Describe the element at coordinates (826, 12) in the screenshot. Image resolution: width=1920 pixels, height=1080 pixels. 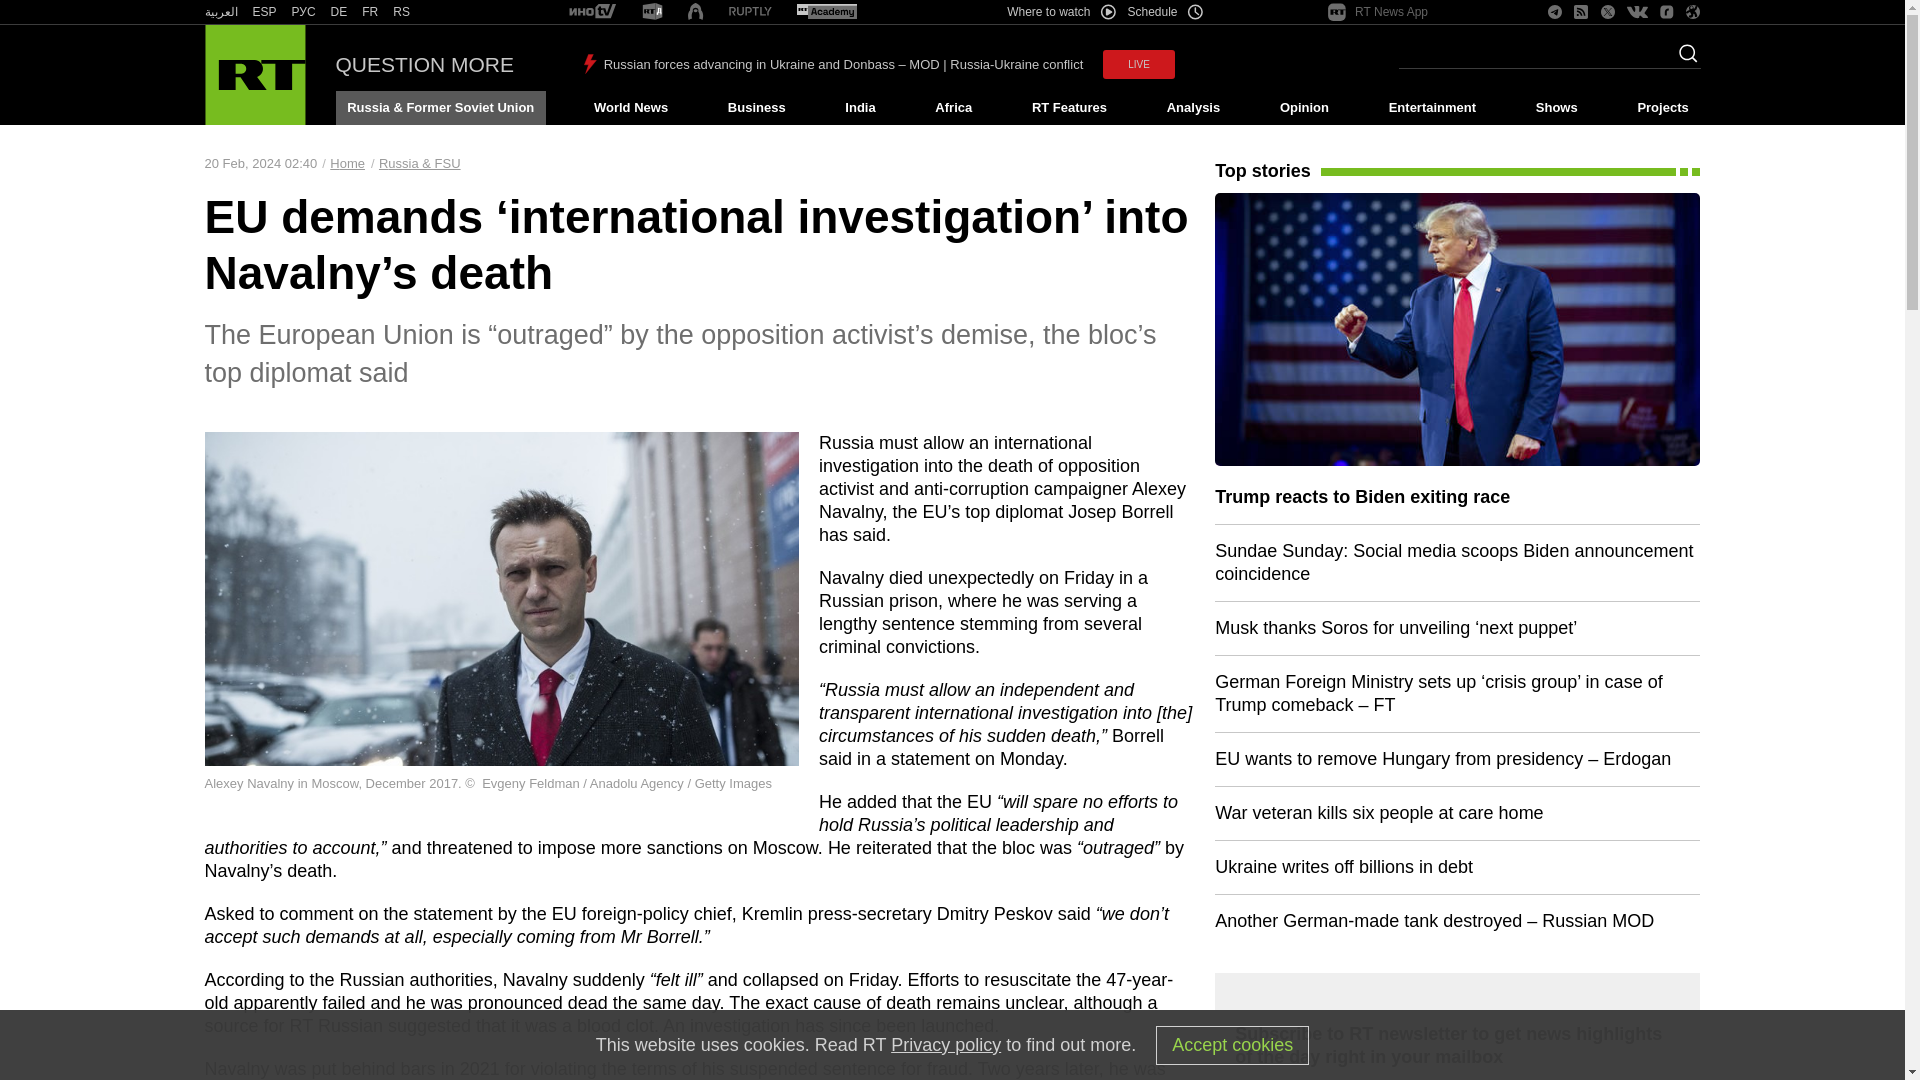
I see `RT ` at that location.